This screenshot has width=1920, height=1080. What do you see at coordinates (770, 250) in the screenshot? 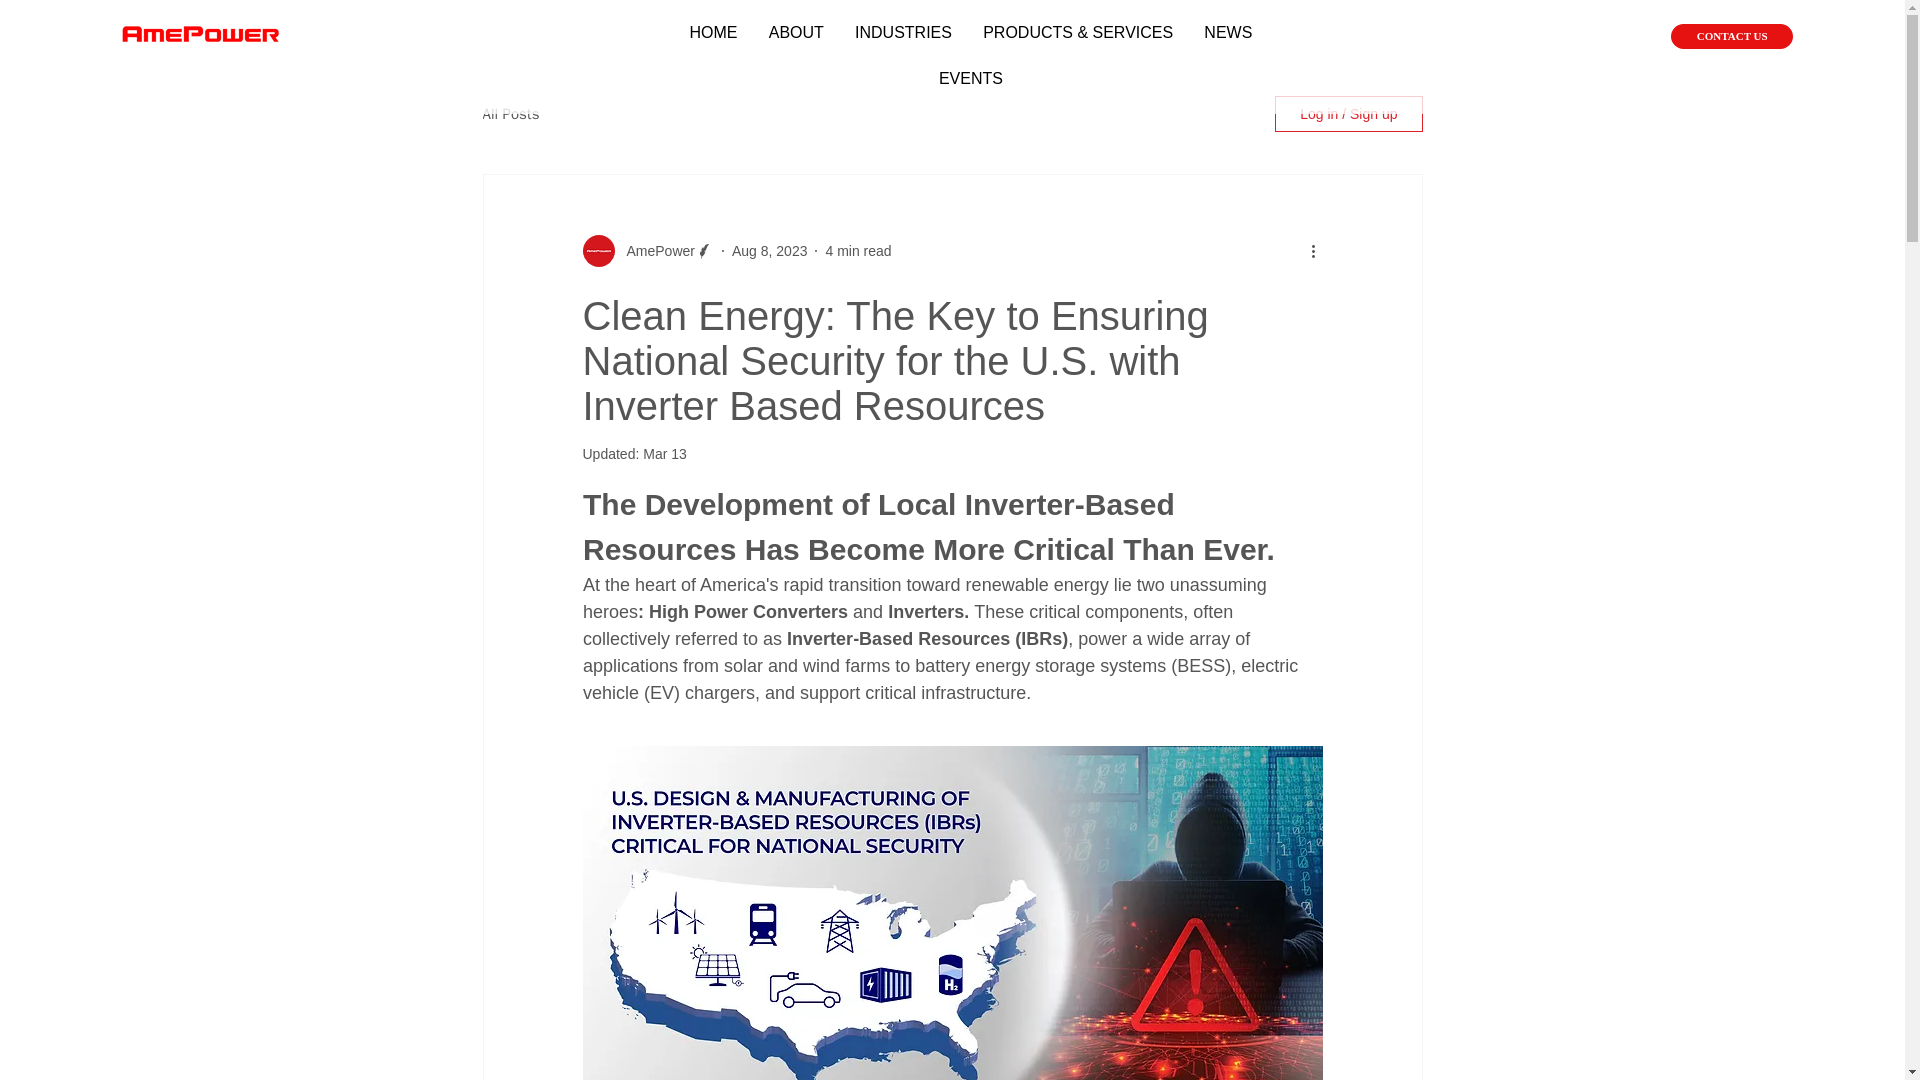
I see `Aug 8, 2023` at bounding box center [770, 250].